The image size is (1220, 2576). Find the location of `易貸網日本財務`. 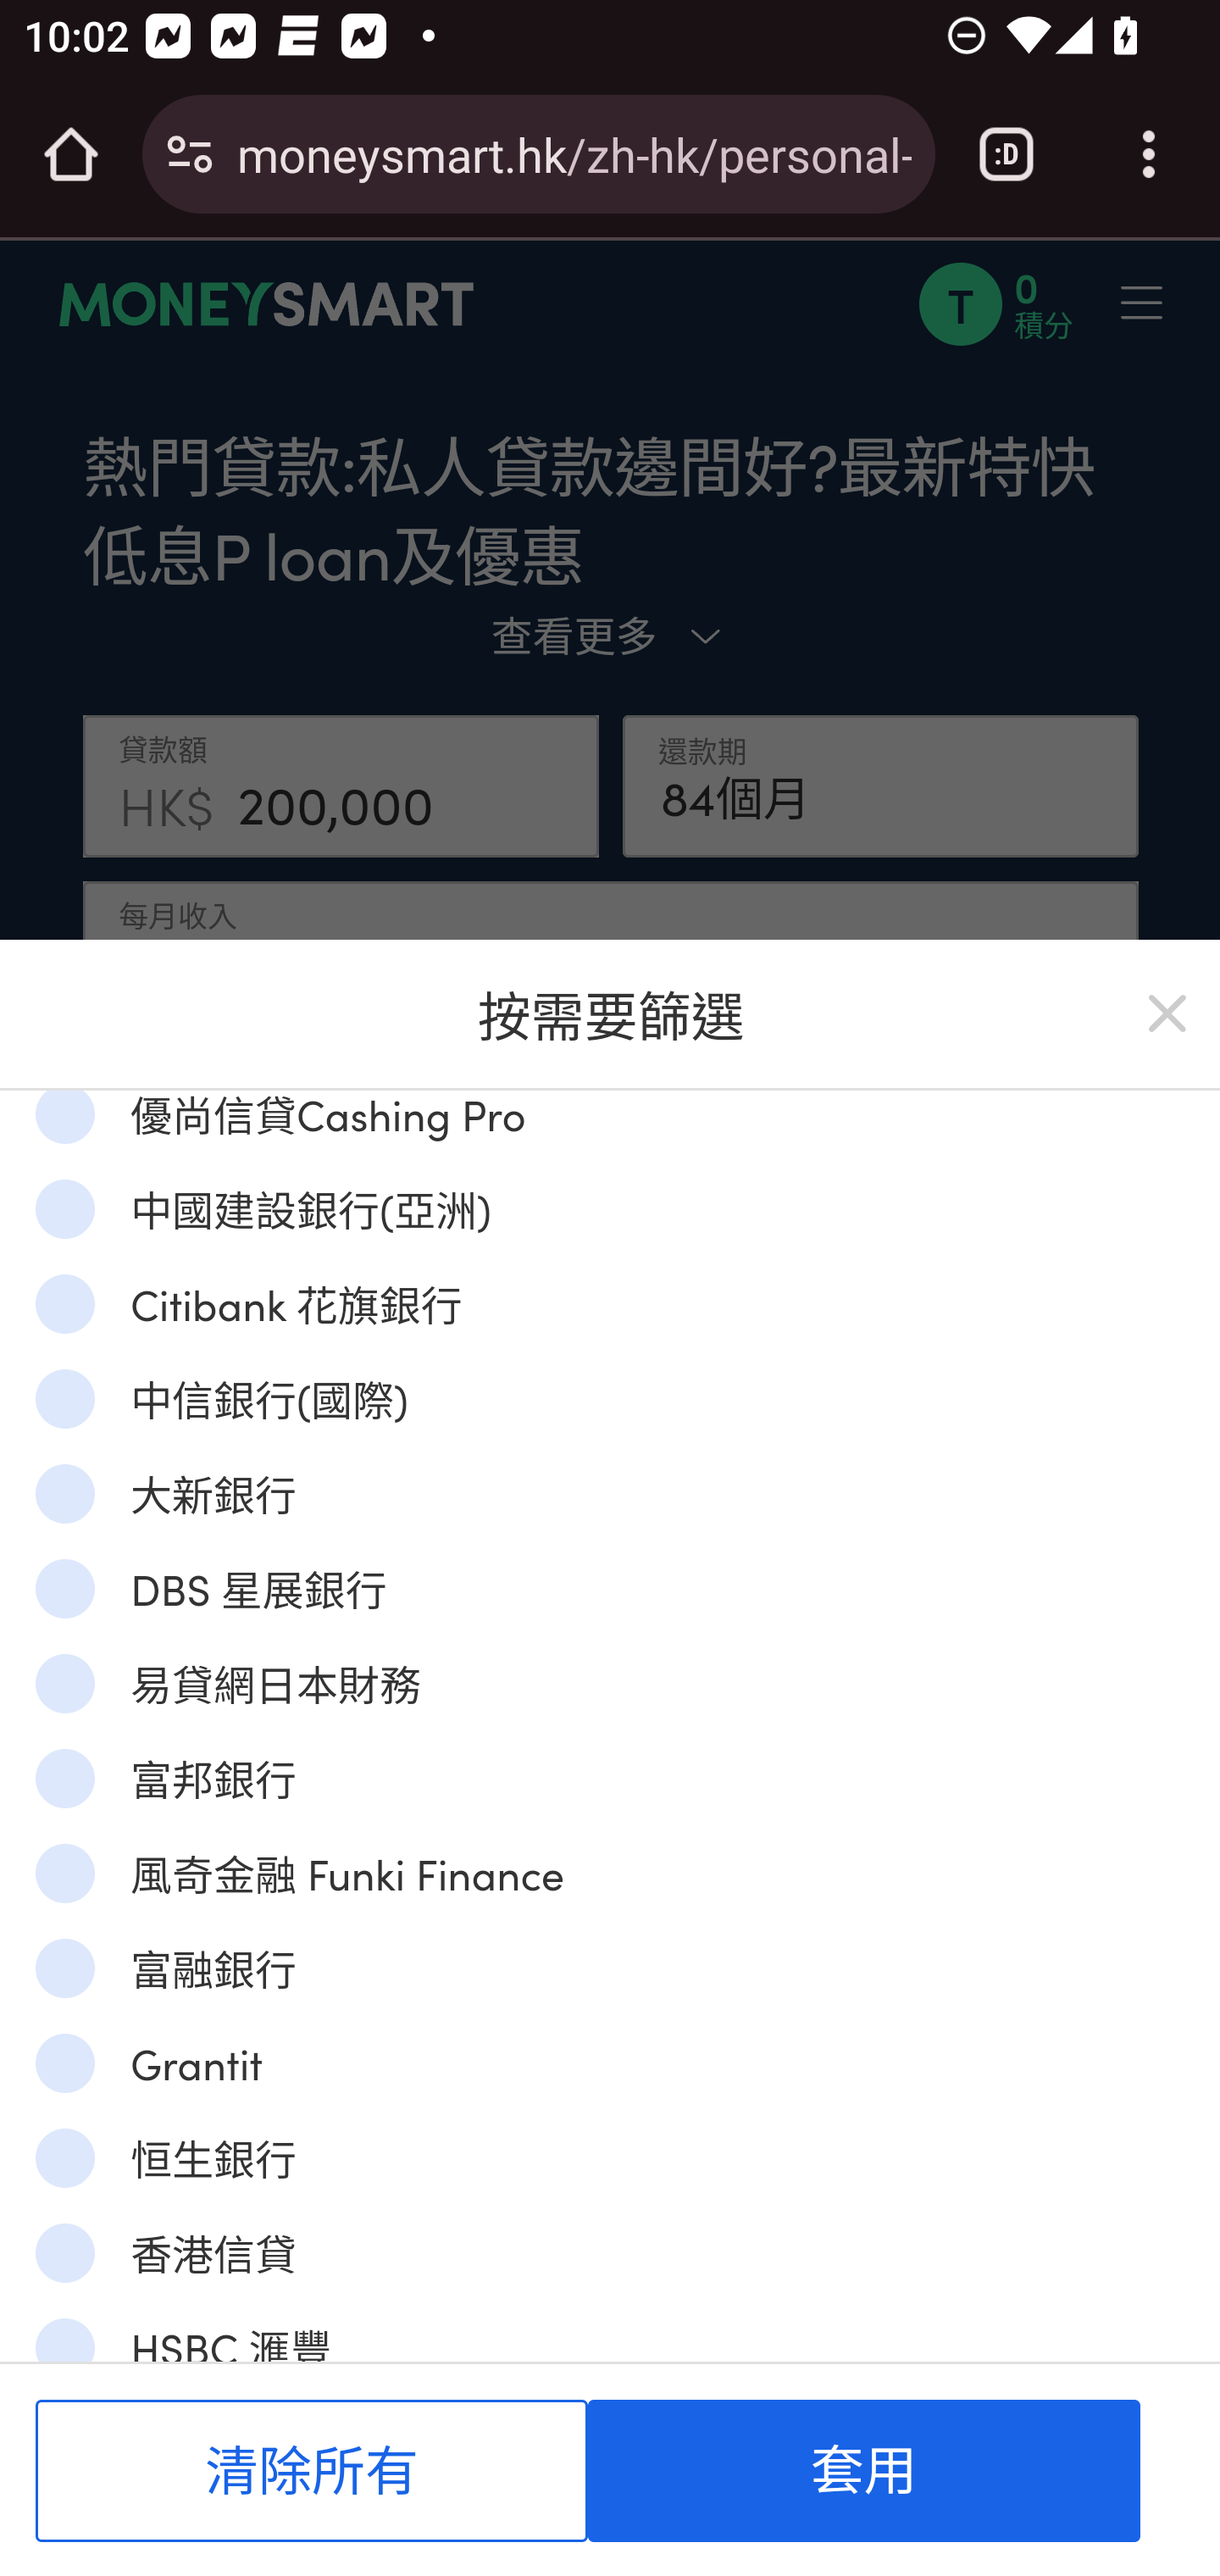

易貸網日本財務 is located at coordinates (64, 1681).